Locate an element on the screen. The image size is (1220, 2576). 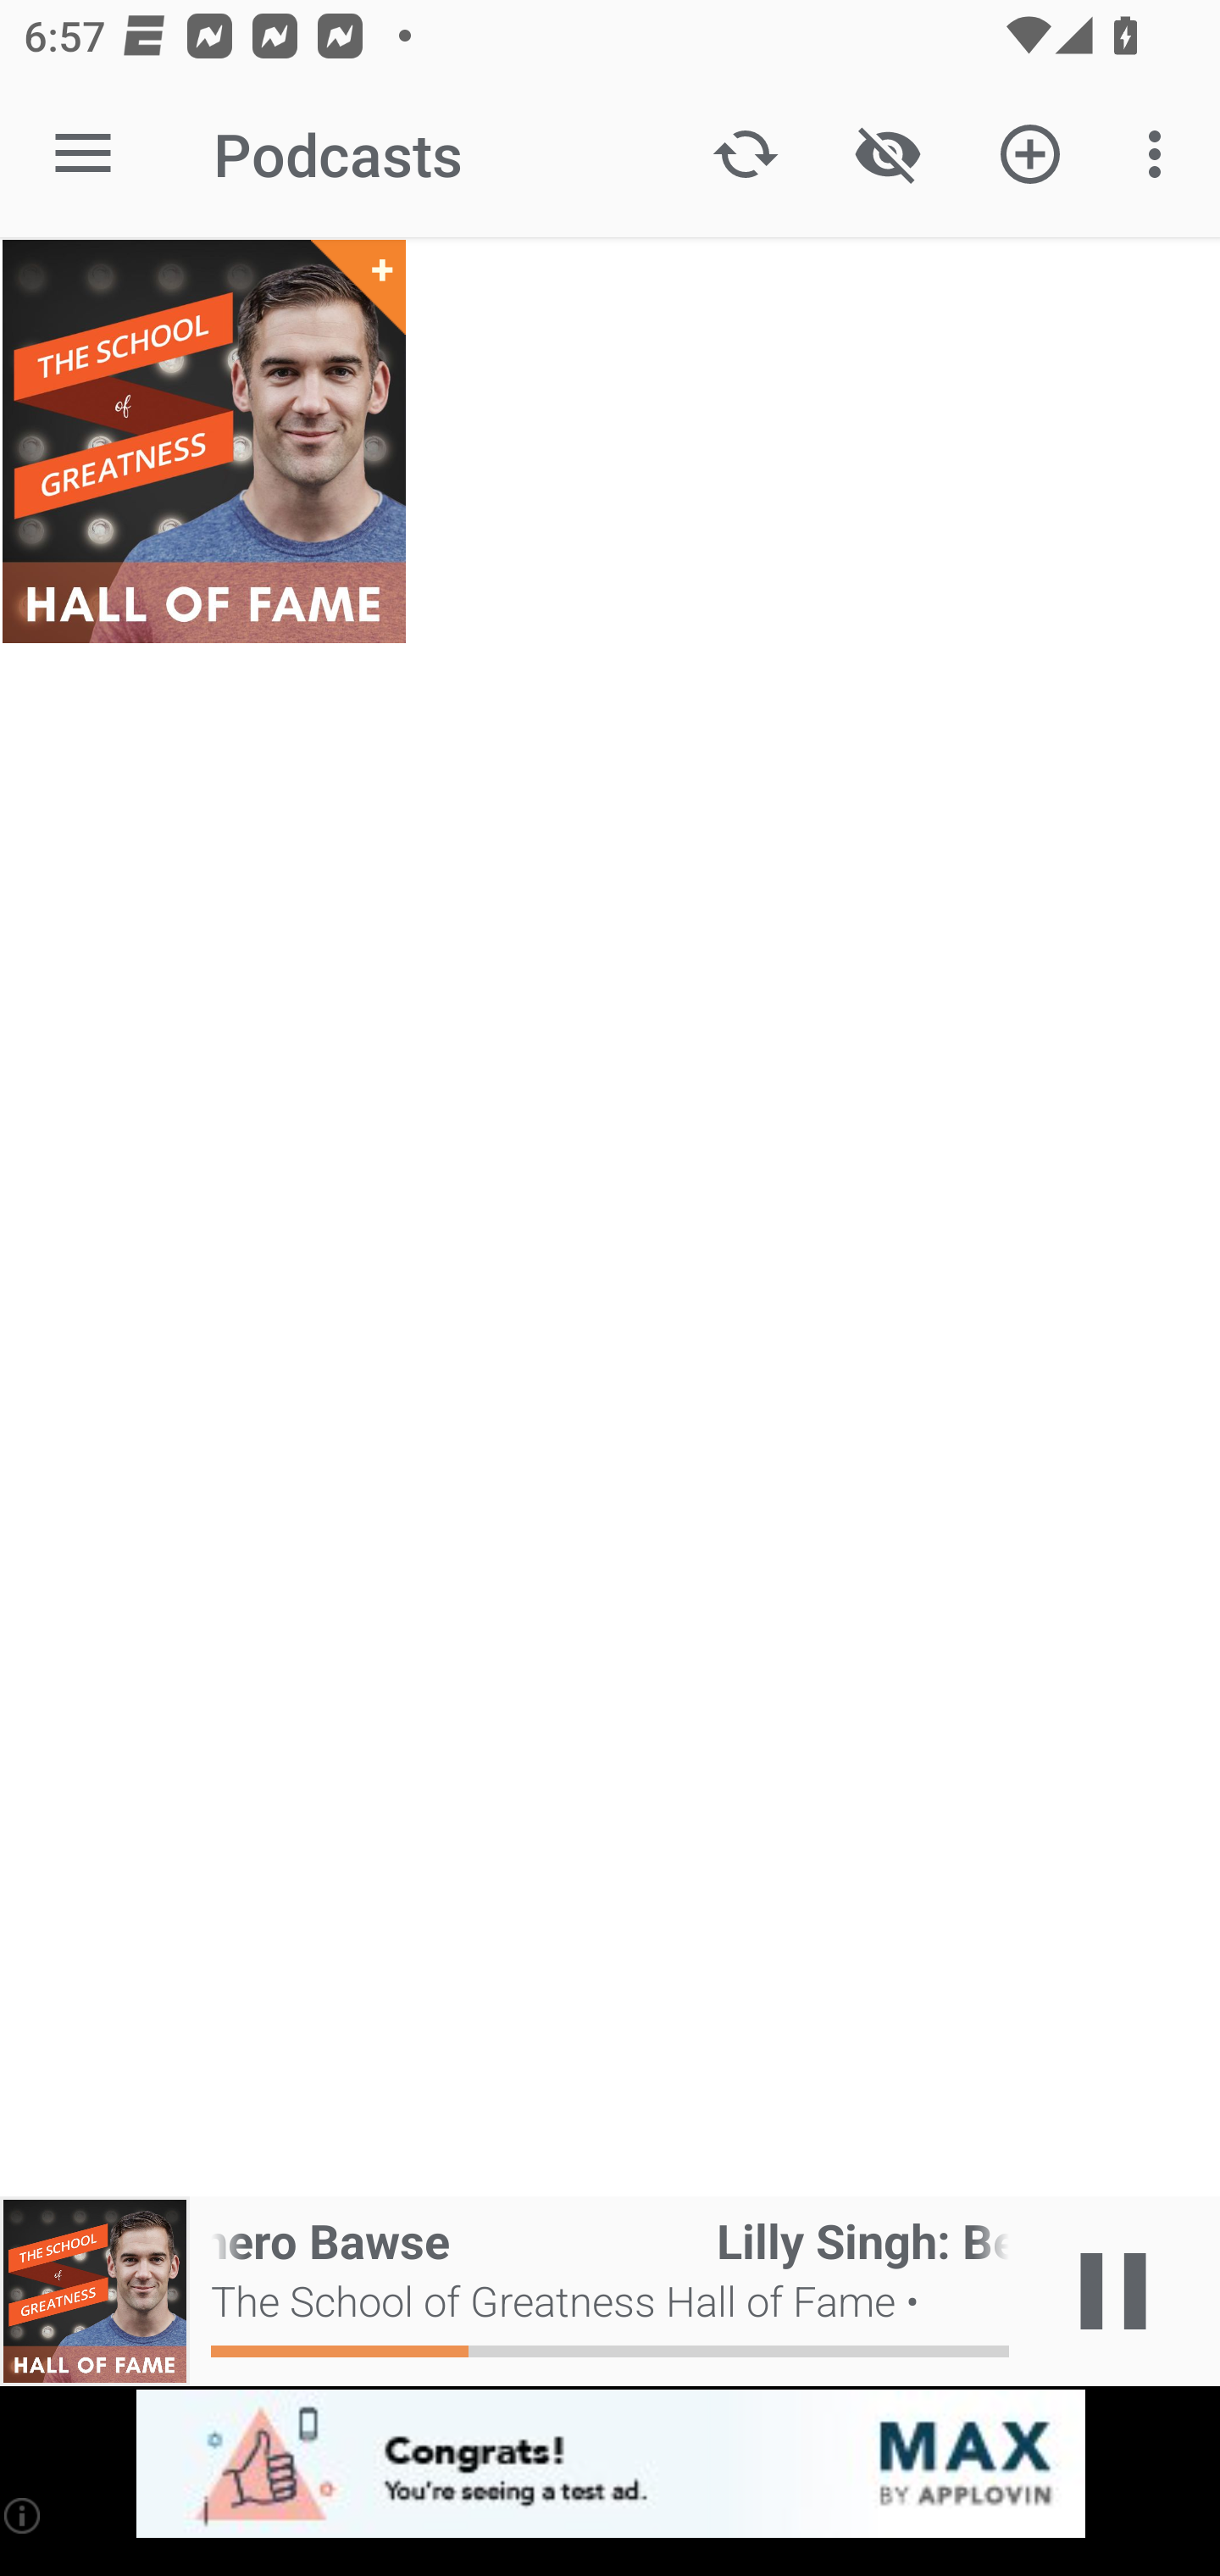
Play / Pause is located at coordinates (1113, 2291).